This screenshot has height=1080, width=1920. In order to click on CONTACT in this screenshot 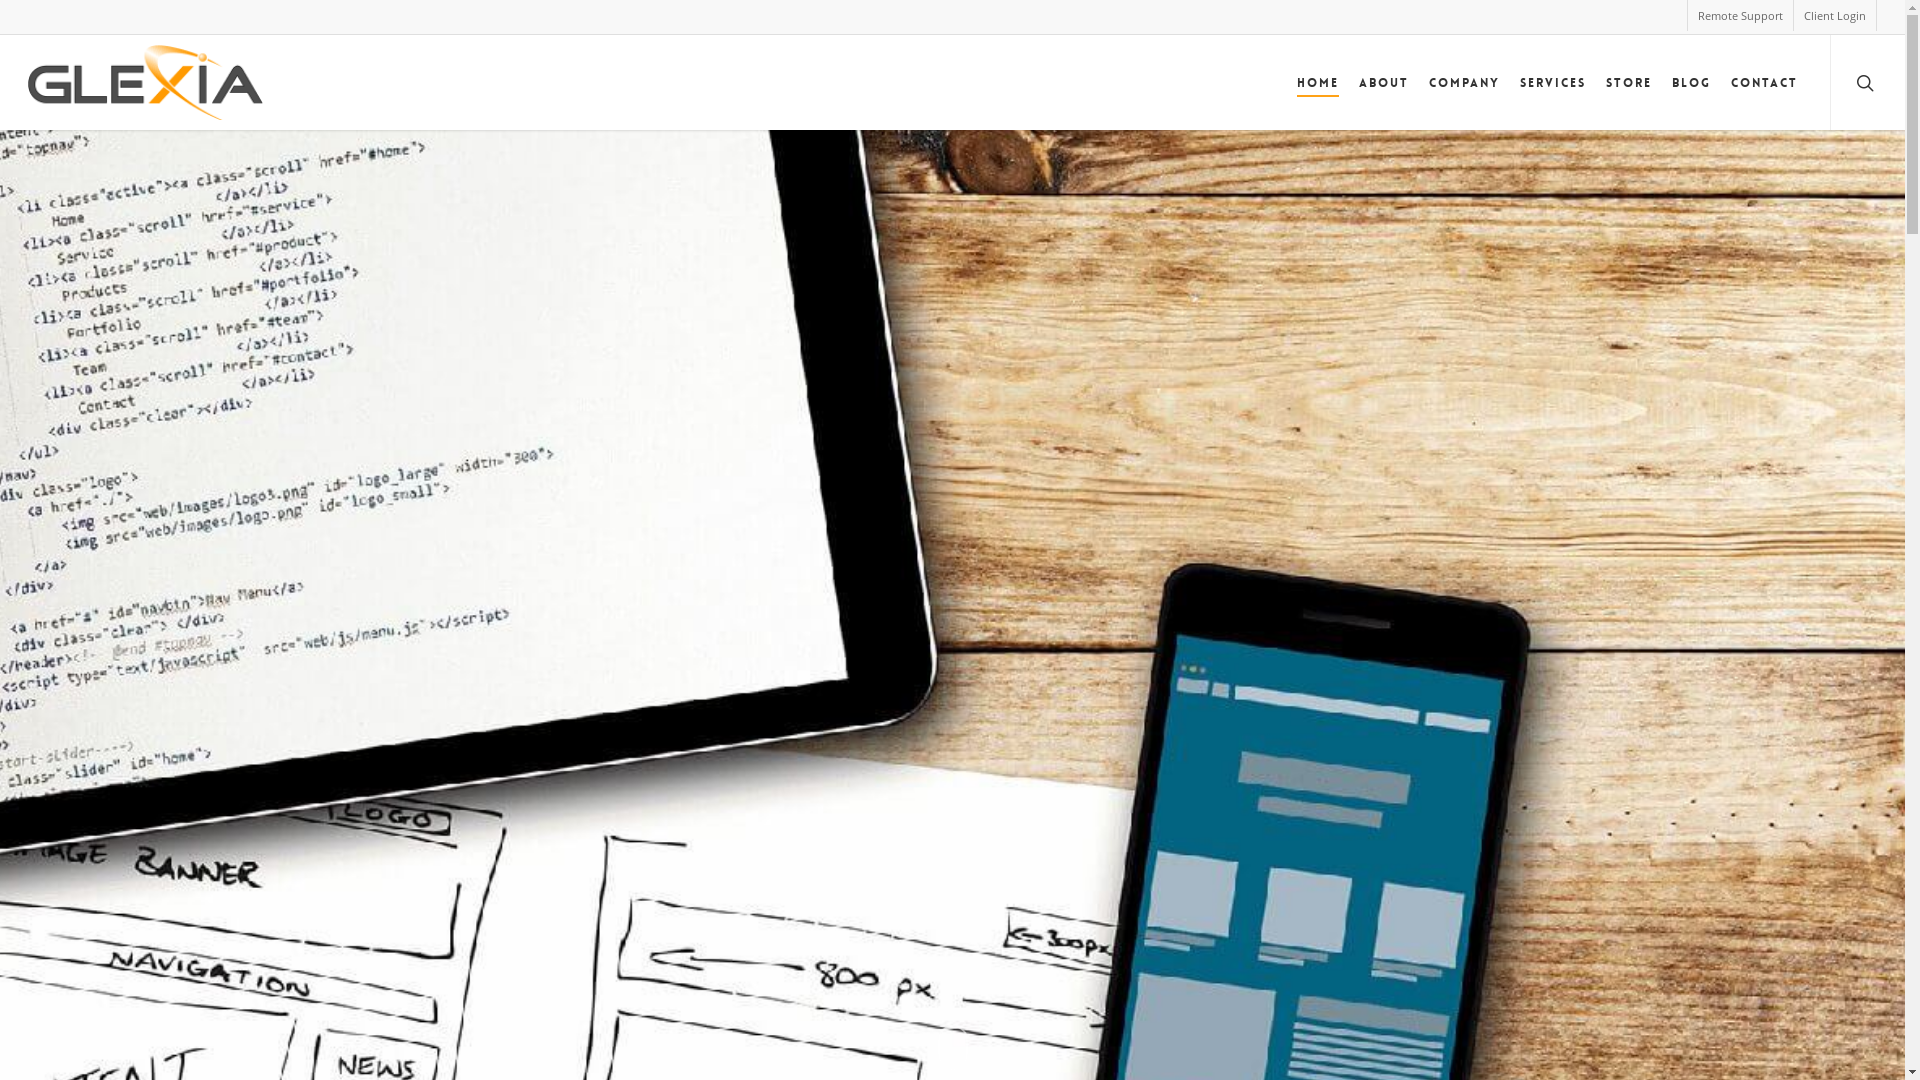, I will do `click(1764, 82)`.